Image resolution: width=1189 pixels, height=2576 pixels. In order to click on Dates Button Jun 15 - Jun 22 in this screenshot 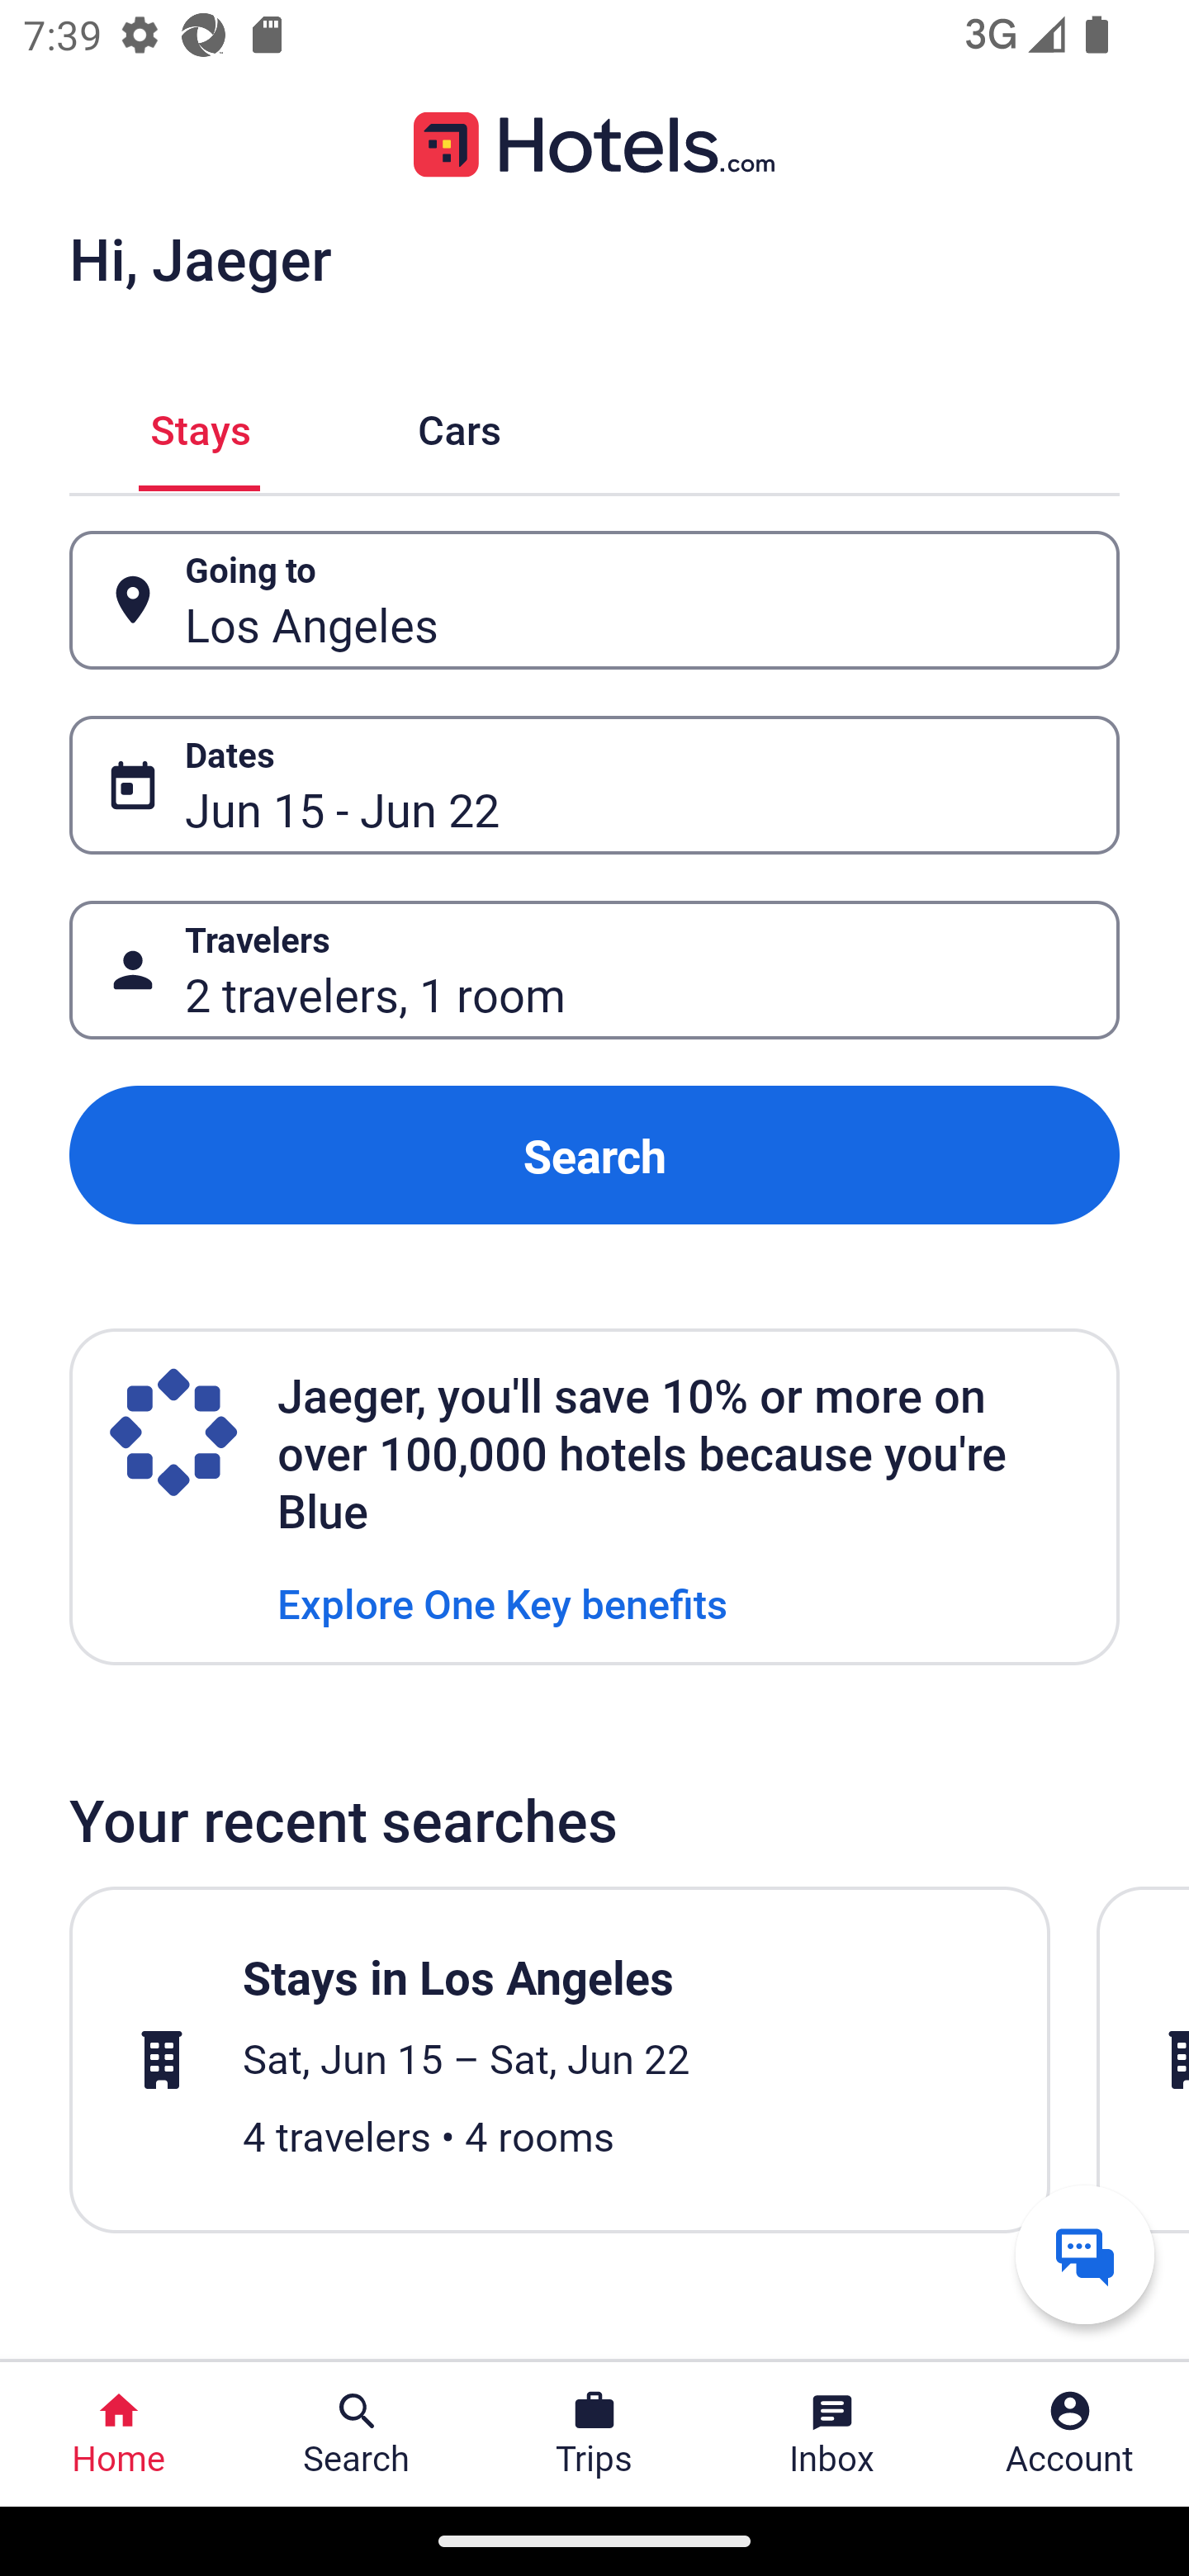, I will do `click(594, 785)`.